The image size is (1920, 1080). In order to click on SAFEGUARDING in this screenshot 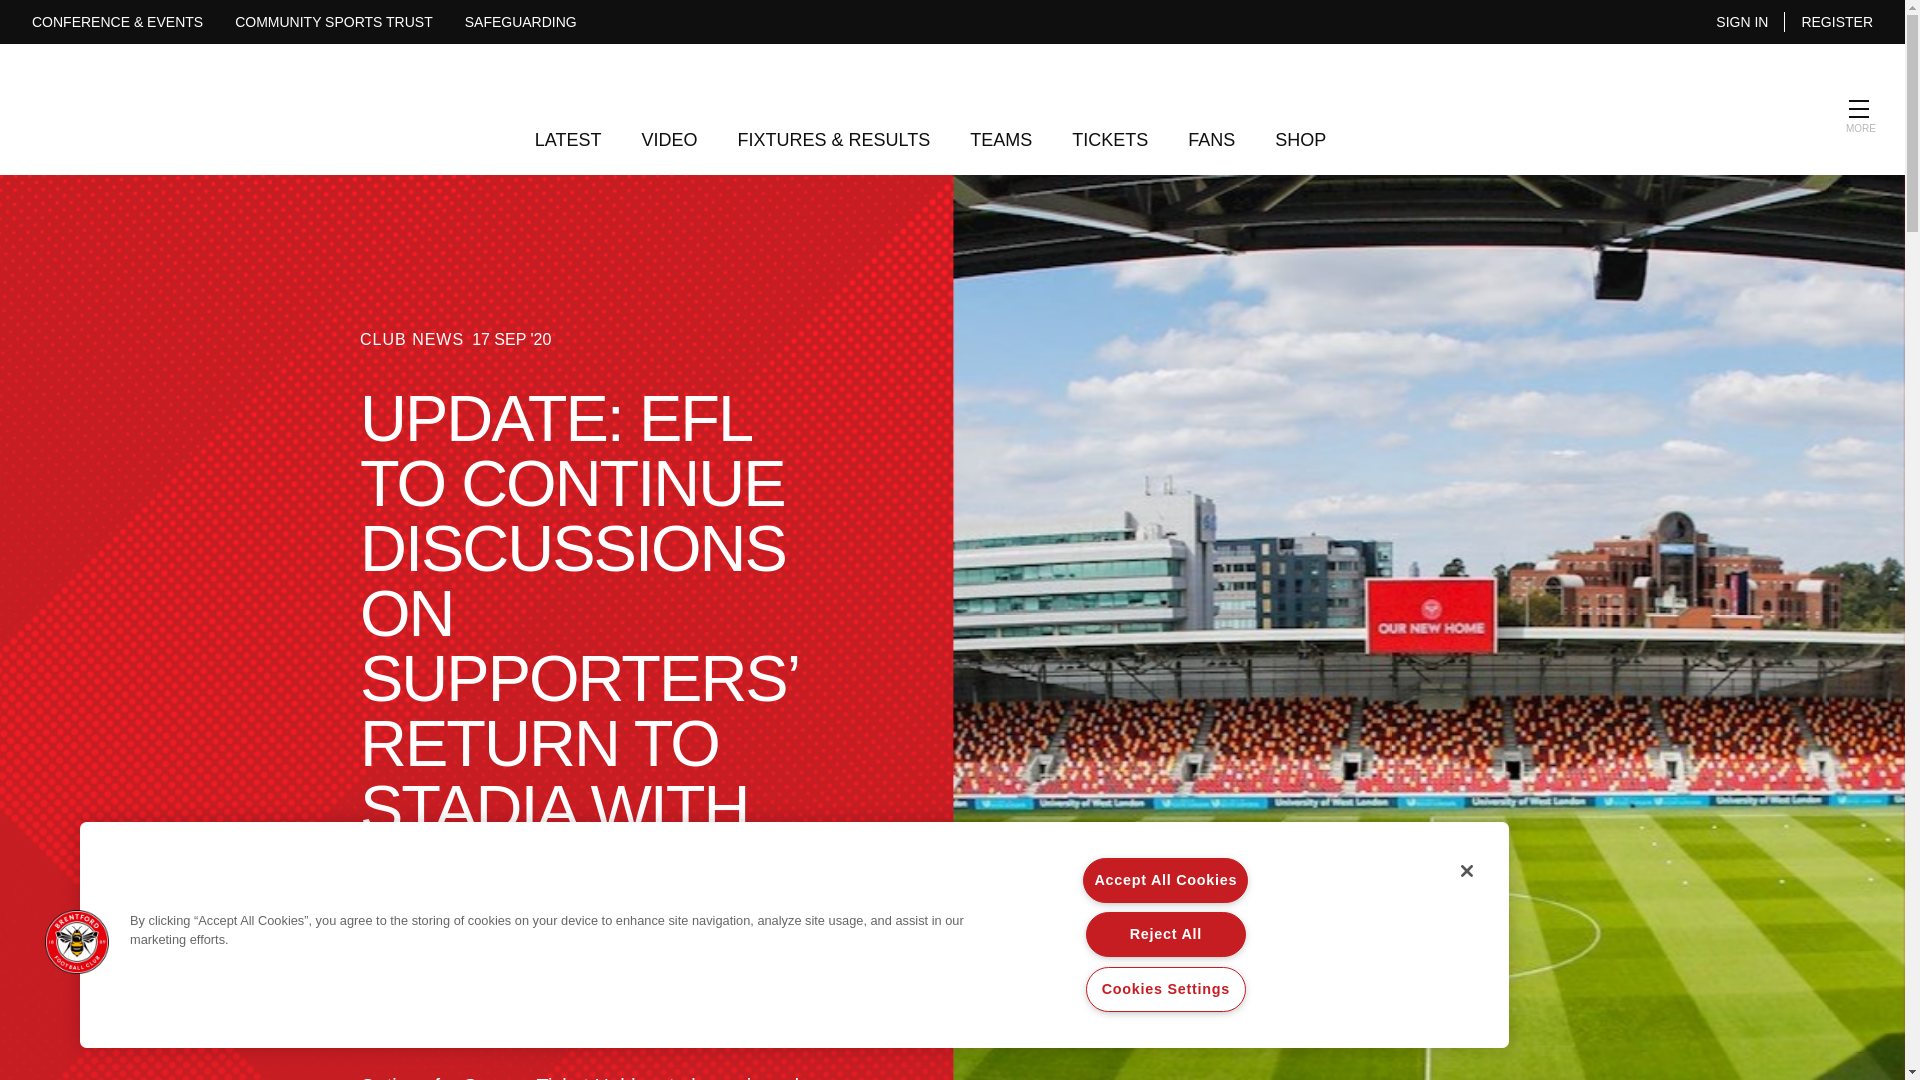, I will do `click(520, 22)`.